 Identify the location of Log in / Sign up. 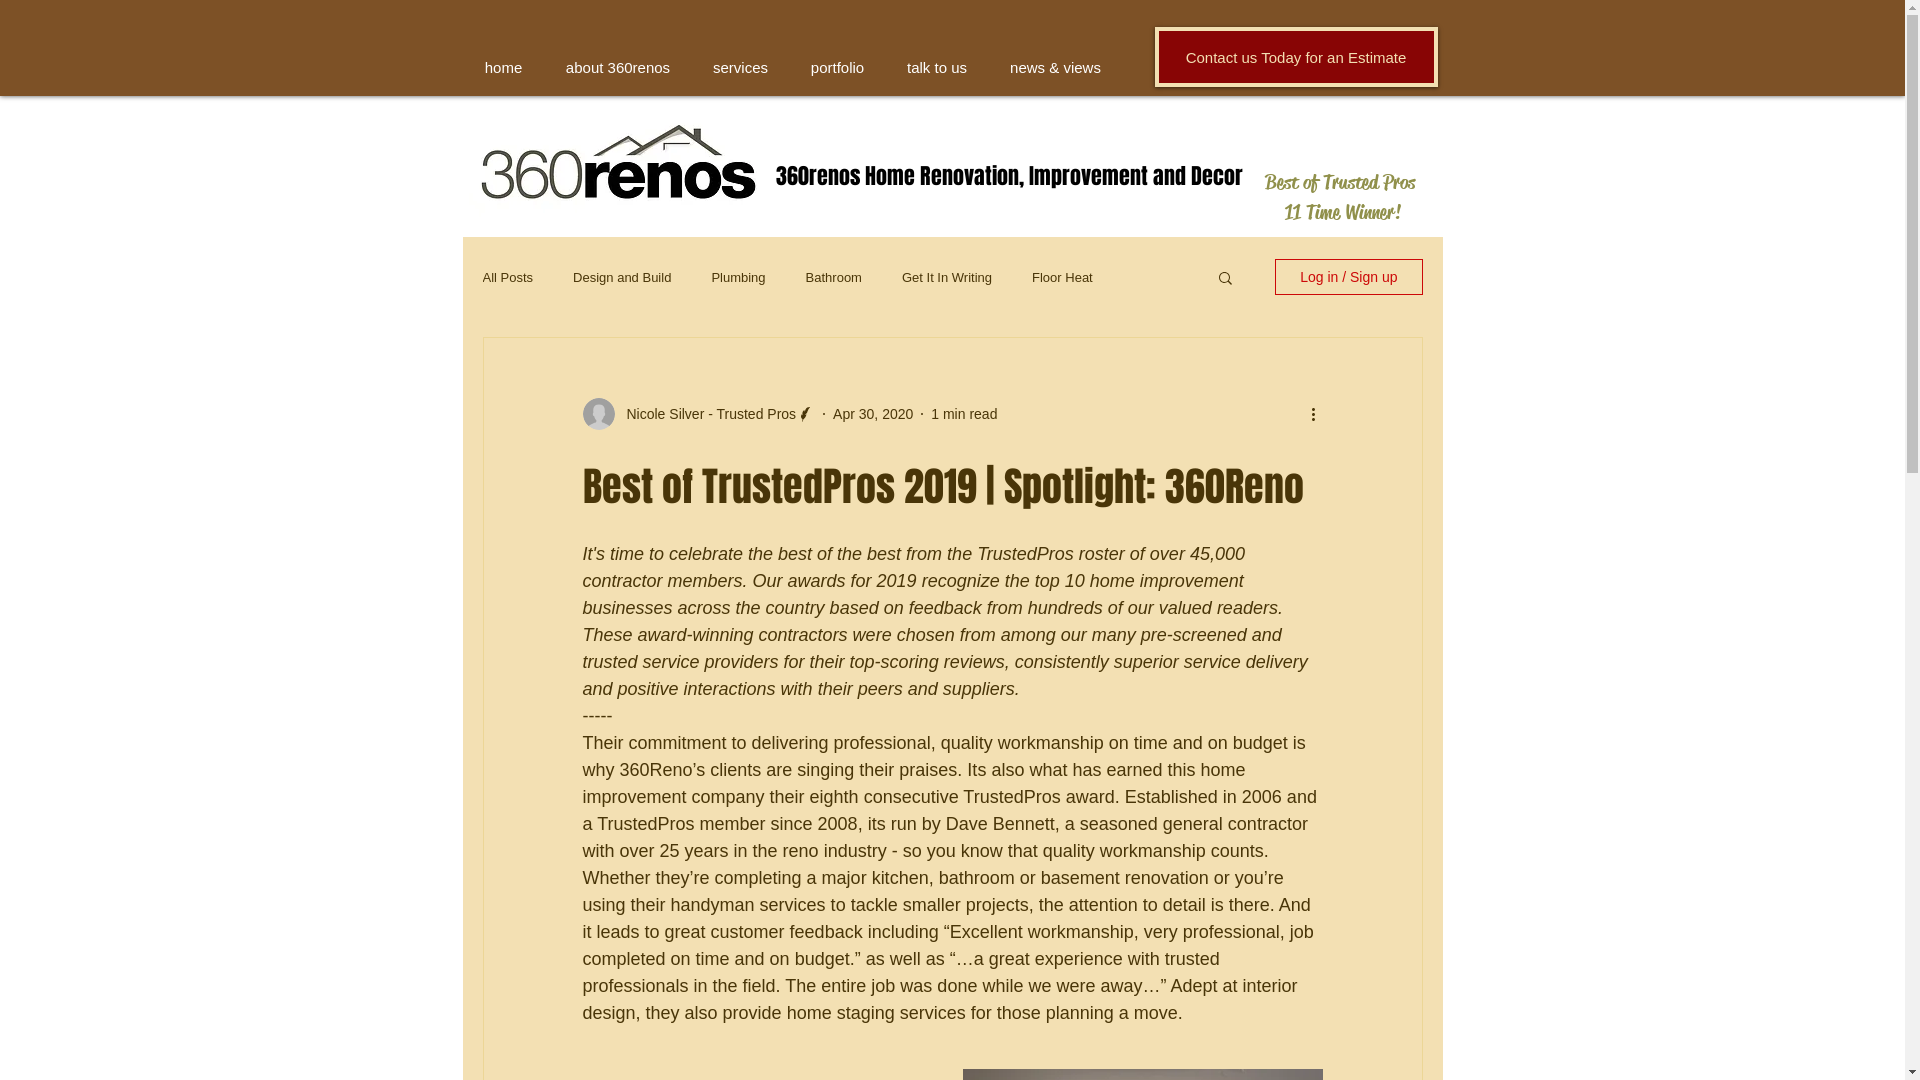
(1348, 277).